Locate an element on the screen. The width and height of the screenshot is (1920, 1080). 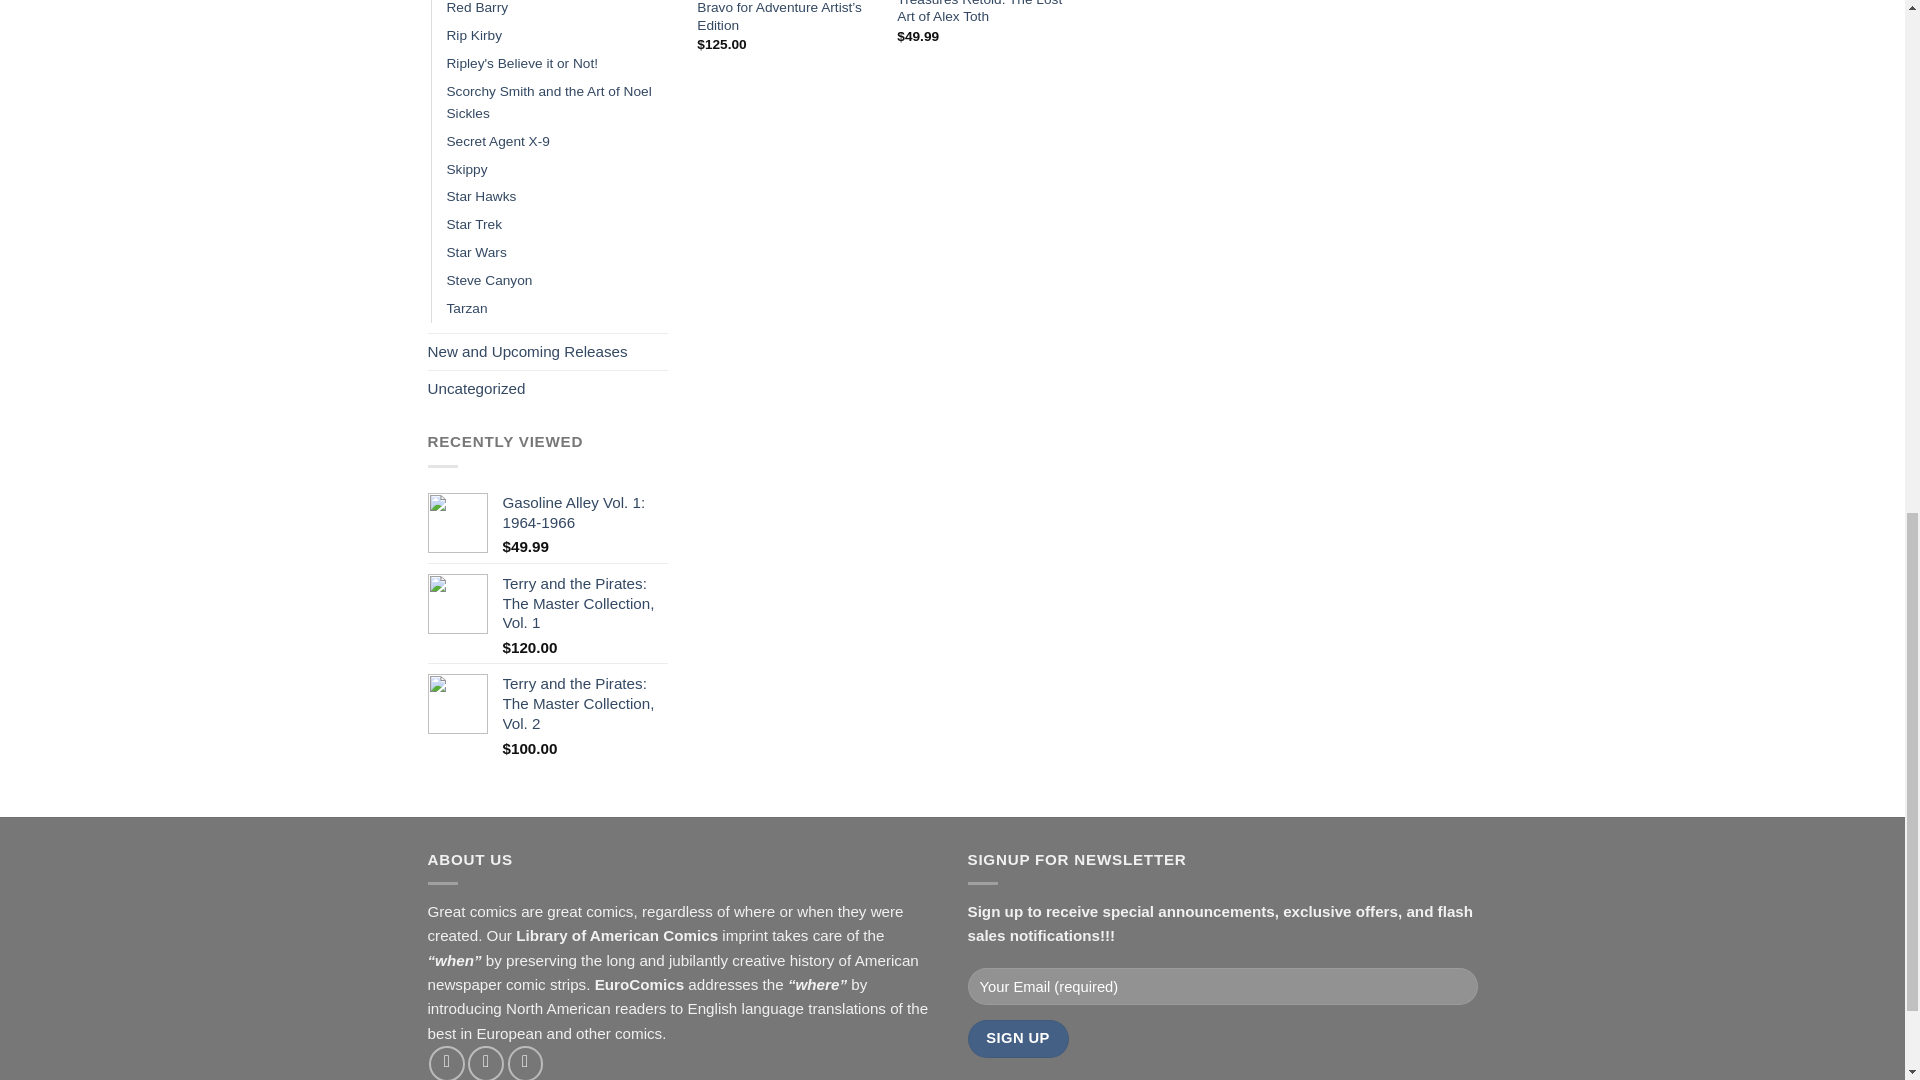
Follow on Twitter is located at coordinates (526, 1063).